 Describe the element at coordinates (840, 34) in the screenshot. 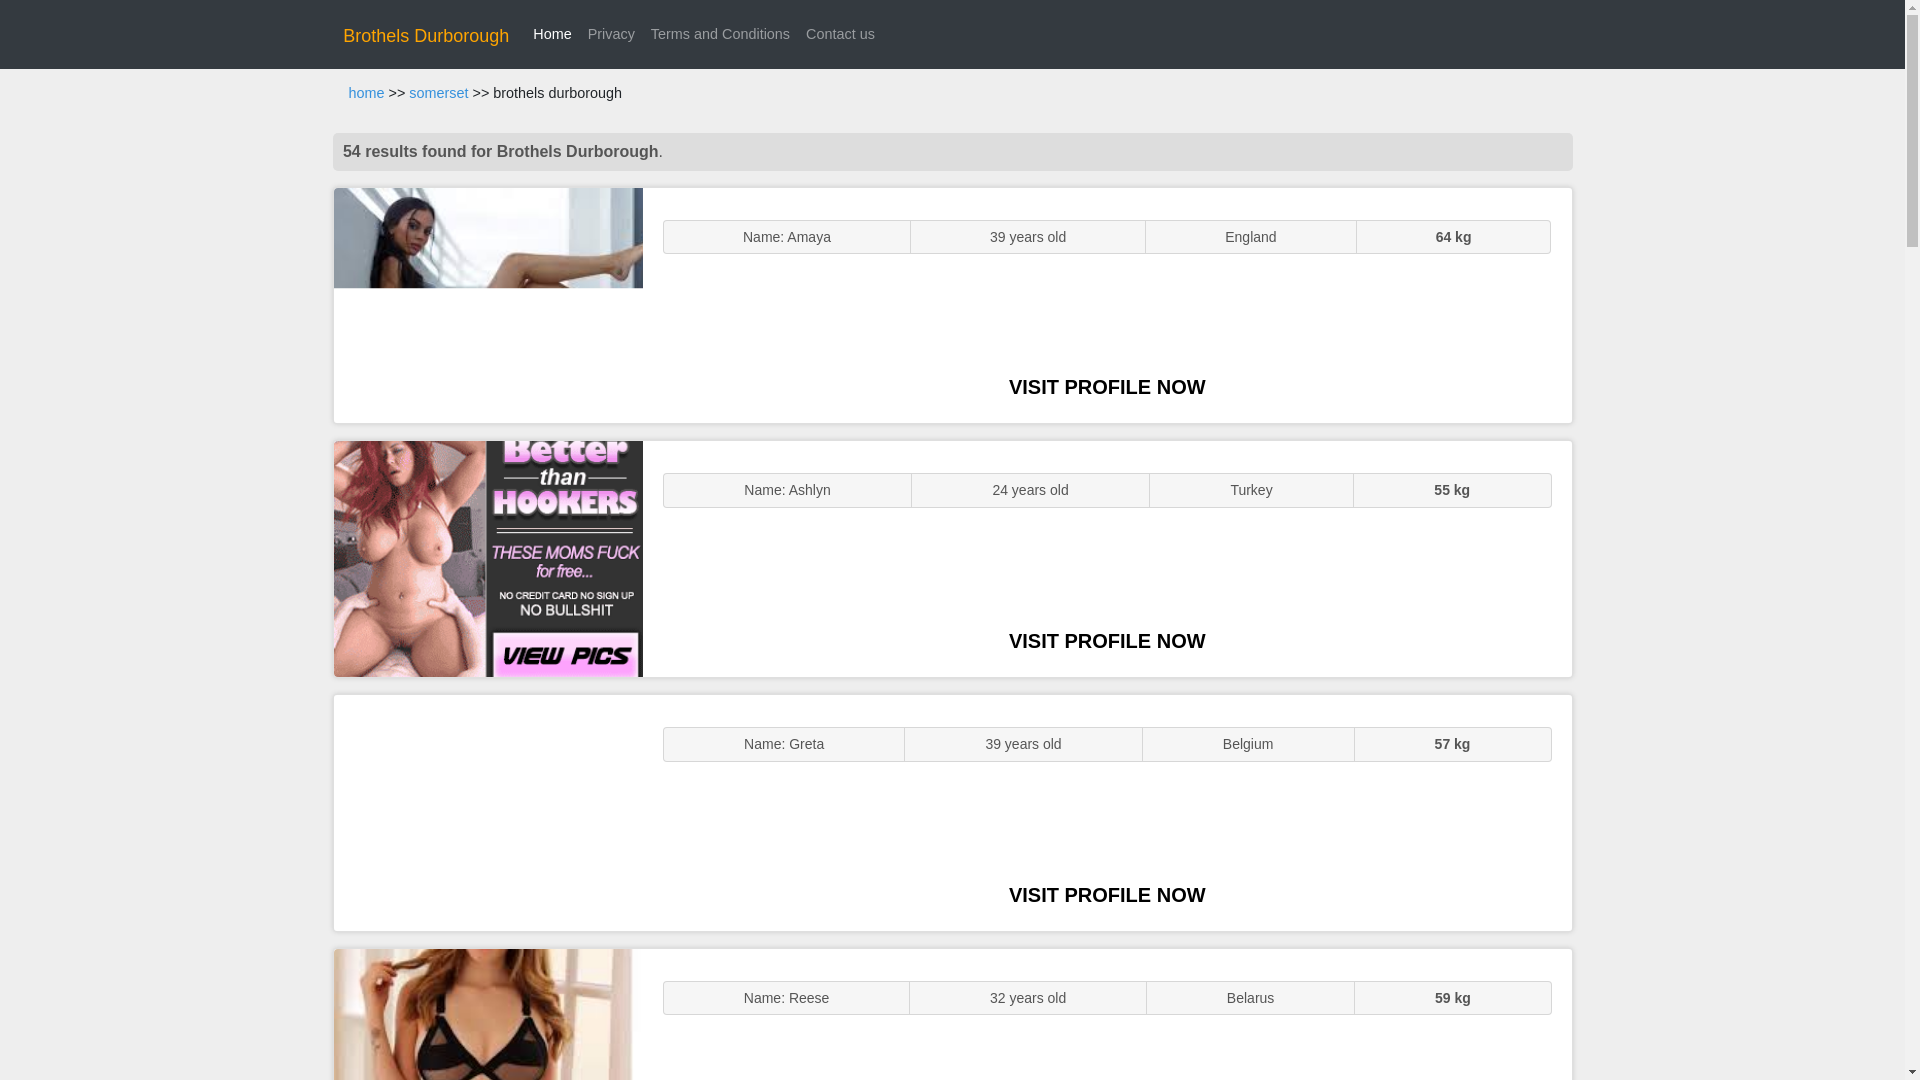

I see `Contact us` at that location.